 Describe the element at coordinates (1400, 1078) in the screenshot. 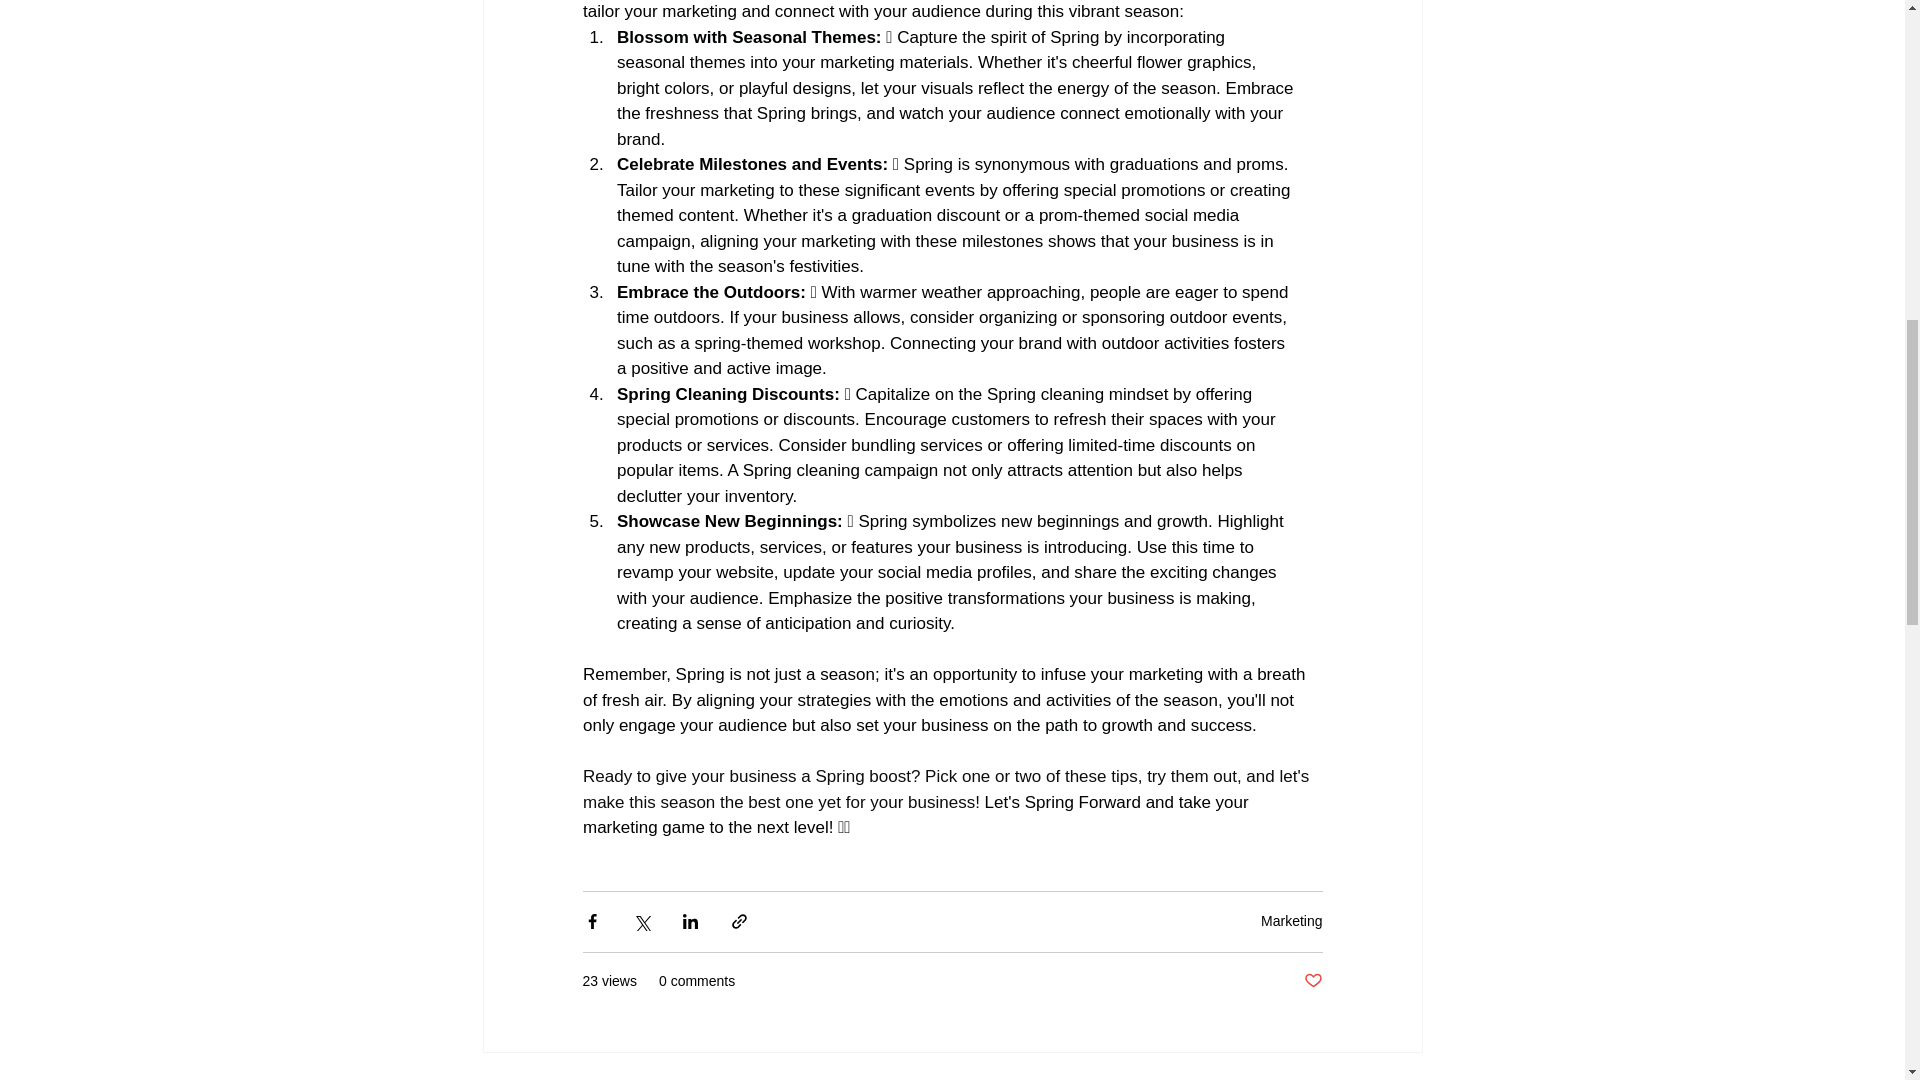

I see `See All` at that location.